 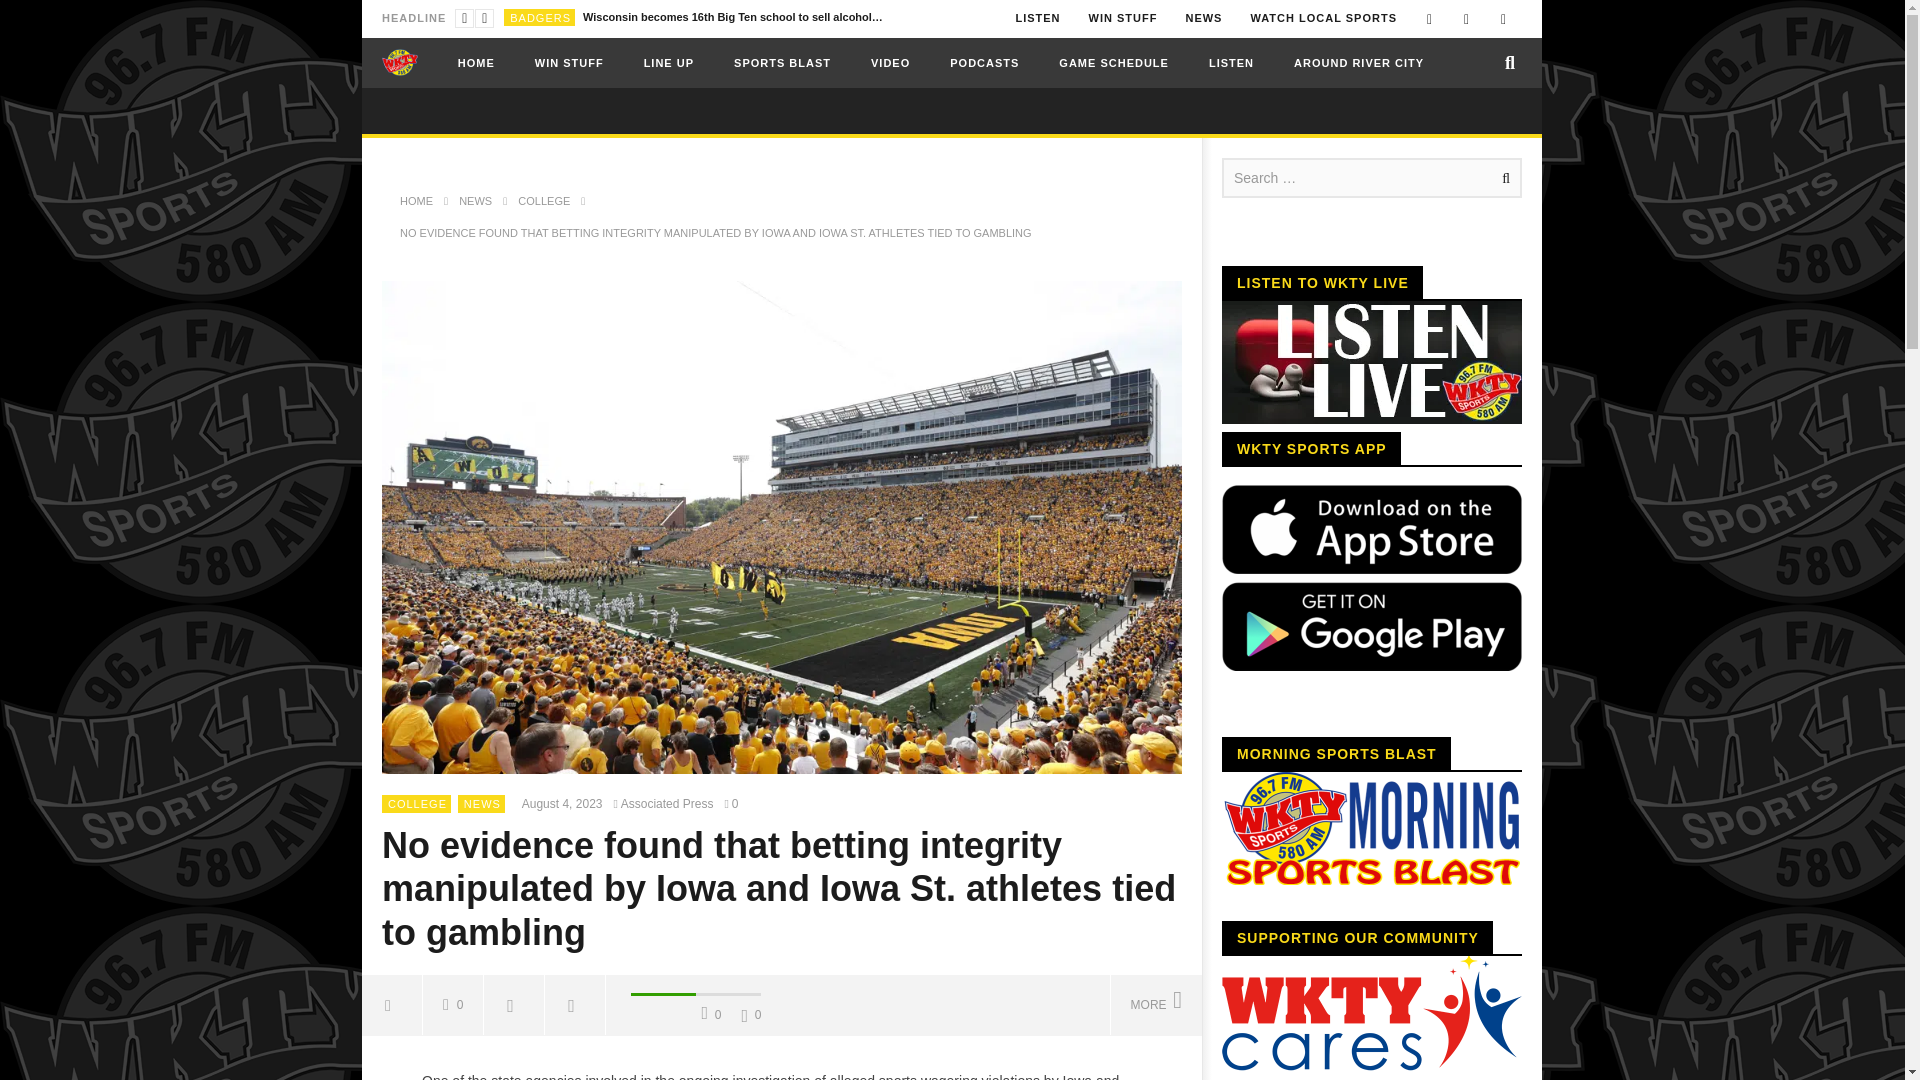 I want to click on WIN STUFF, so click(x=1123, y=18).